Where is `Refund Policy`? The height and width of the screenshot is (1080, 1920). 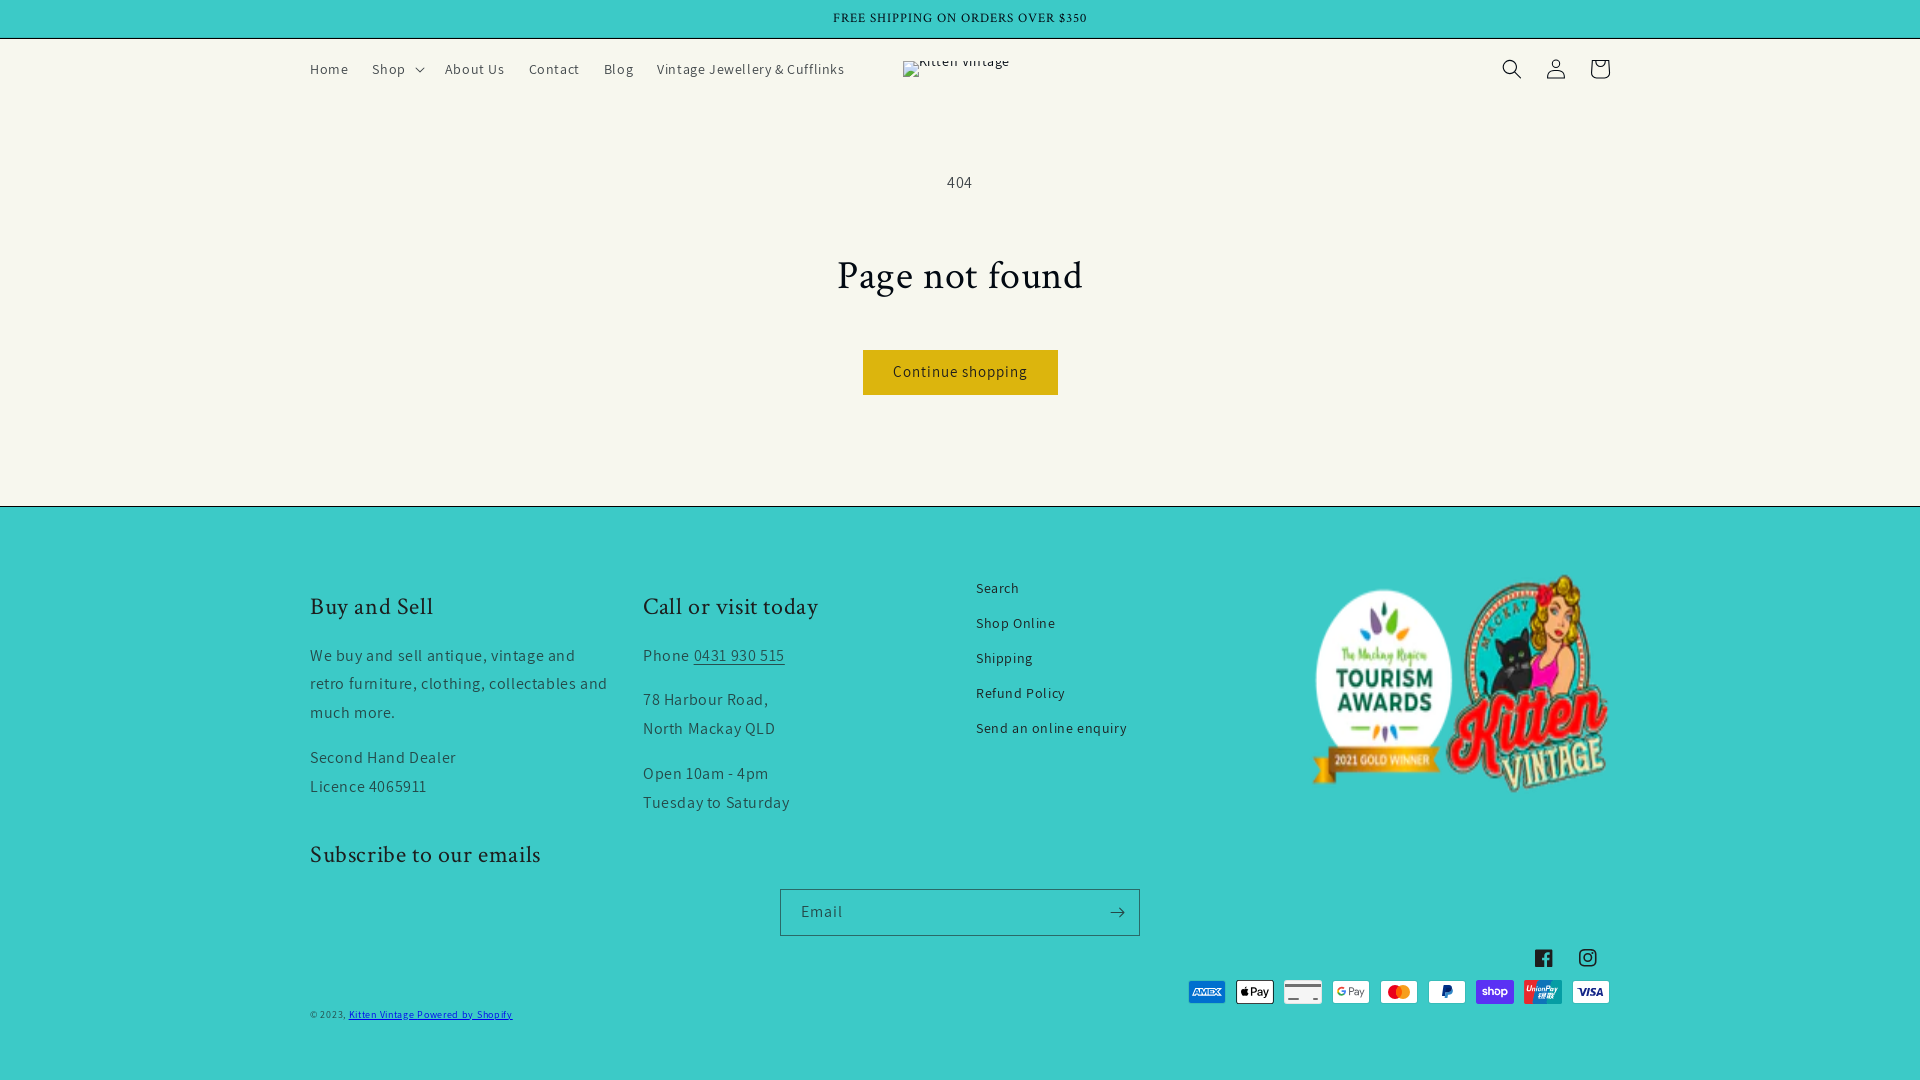 Refund Policy is located at coordinates (1126, 694).